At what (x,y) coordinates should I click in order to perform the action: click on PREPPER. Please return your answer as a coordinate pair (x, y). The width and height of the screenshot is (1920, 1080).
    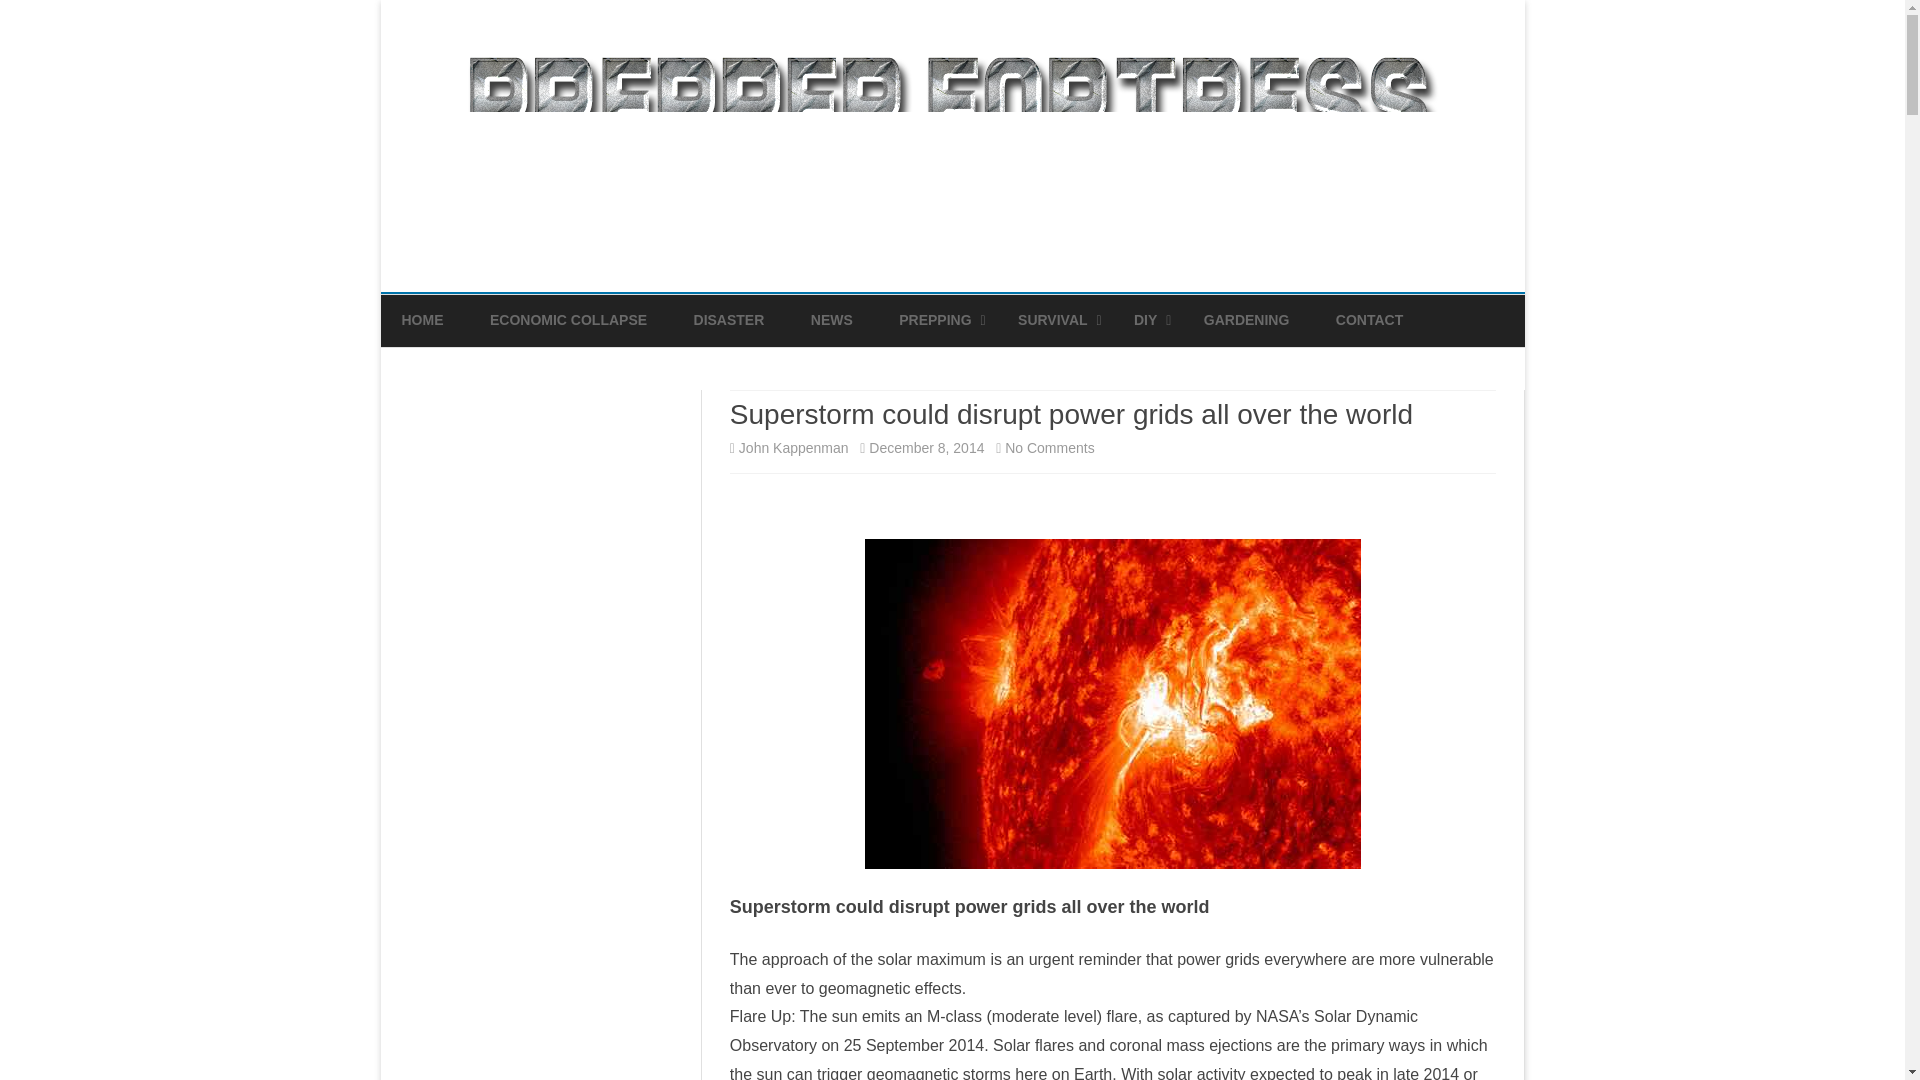
    Looking at the image, I should click on (998, 366).